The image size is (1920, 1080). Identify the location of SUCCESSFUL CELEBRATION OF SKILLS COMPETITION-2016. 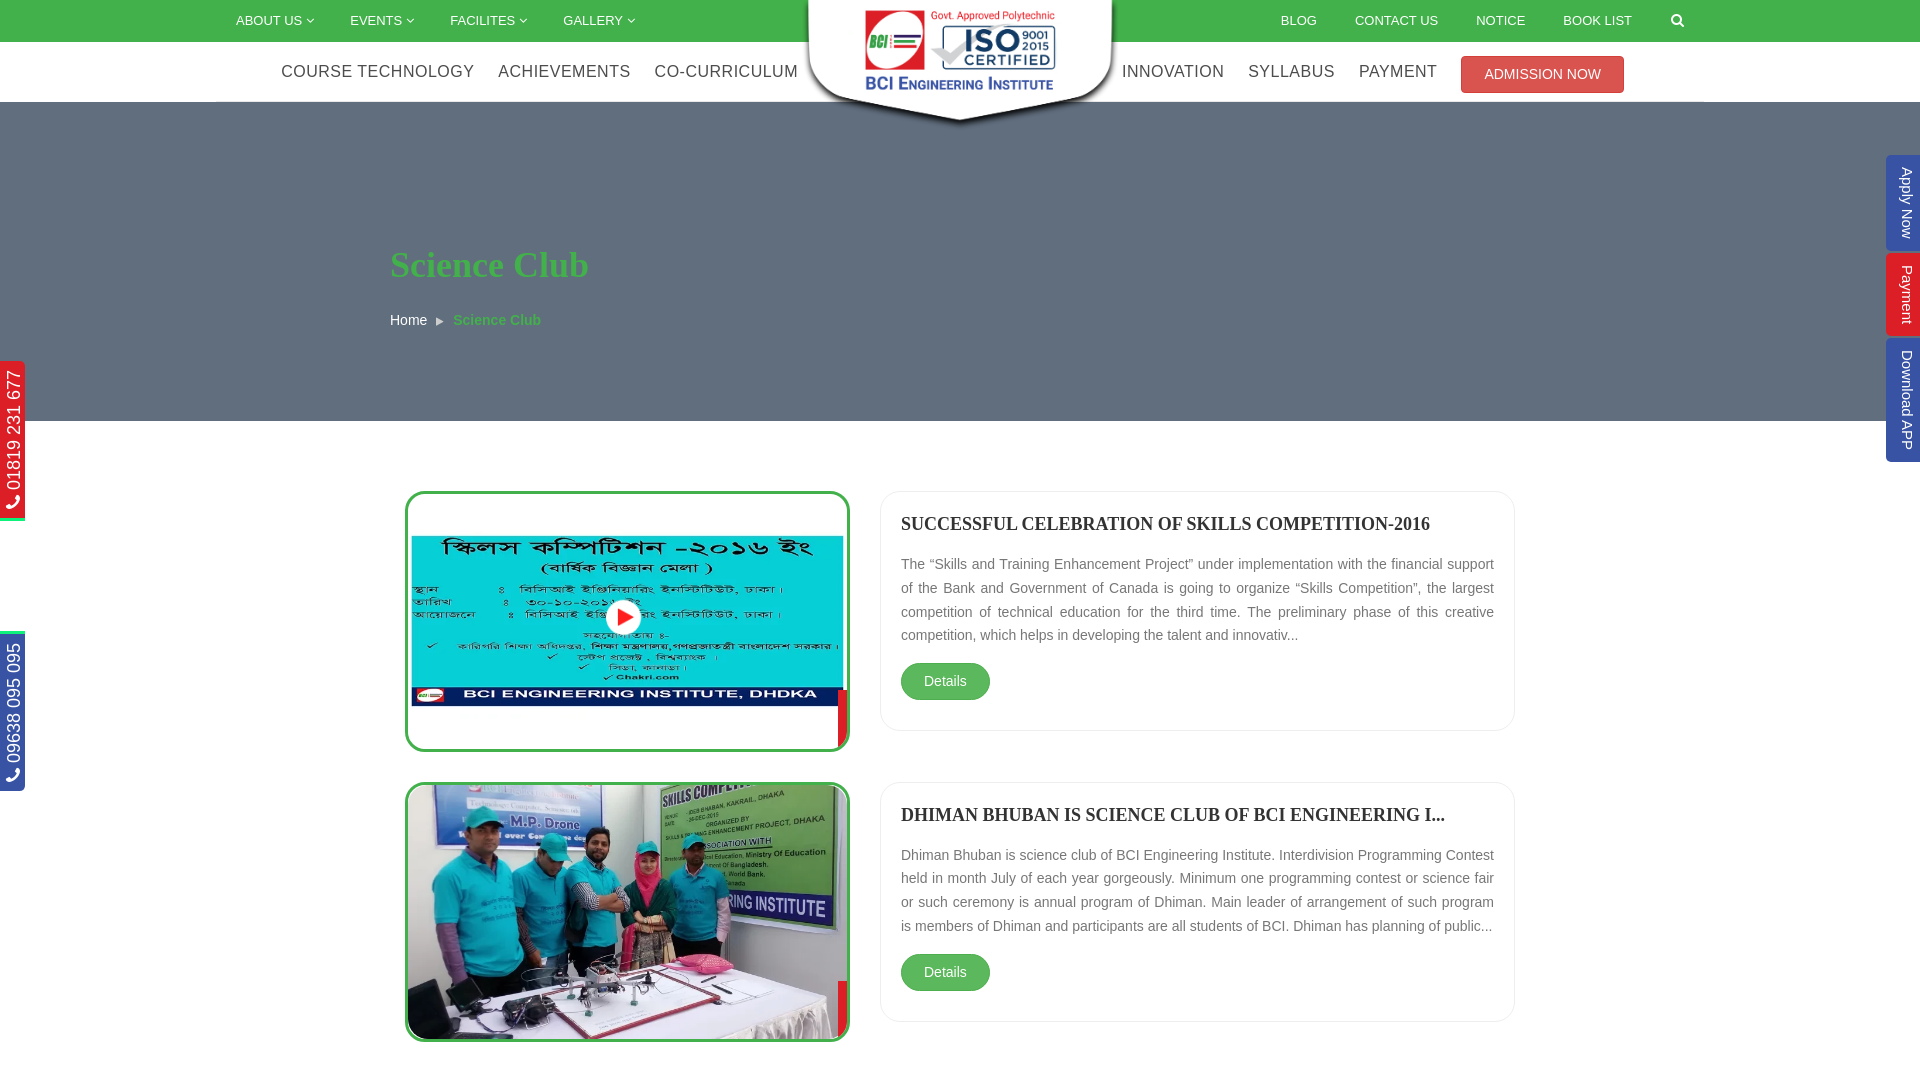
(1166, 524).